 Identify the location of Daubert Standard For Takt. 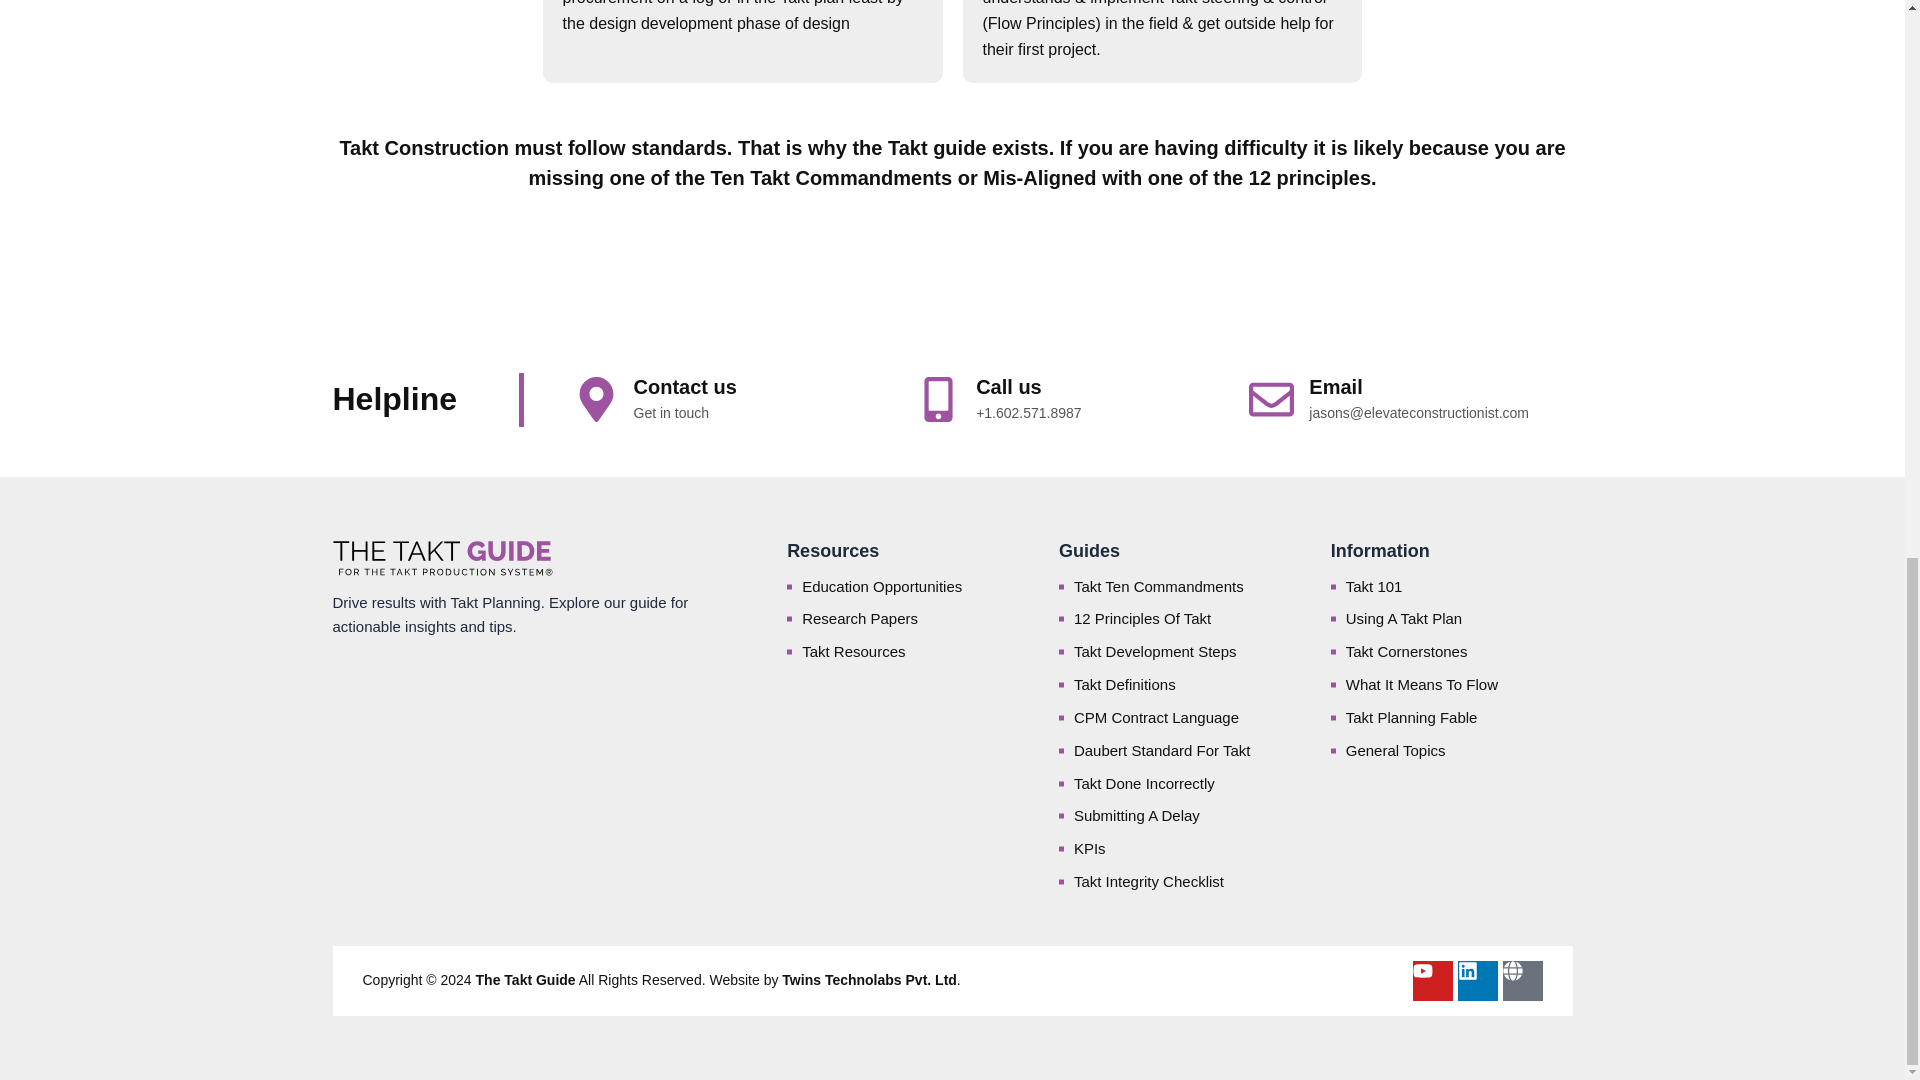
(1180, 750).